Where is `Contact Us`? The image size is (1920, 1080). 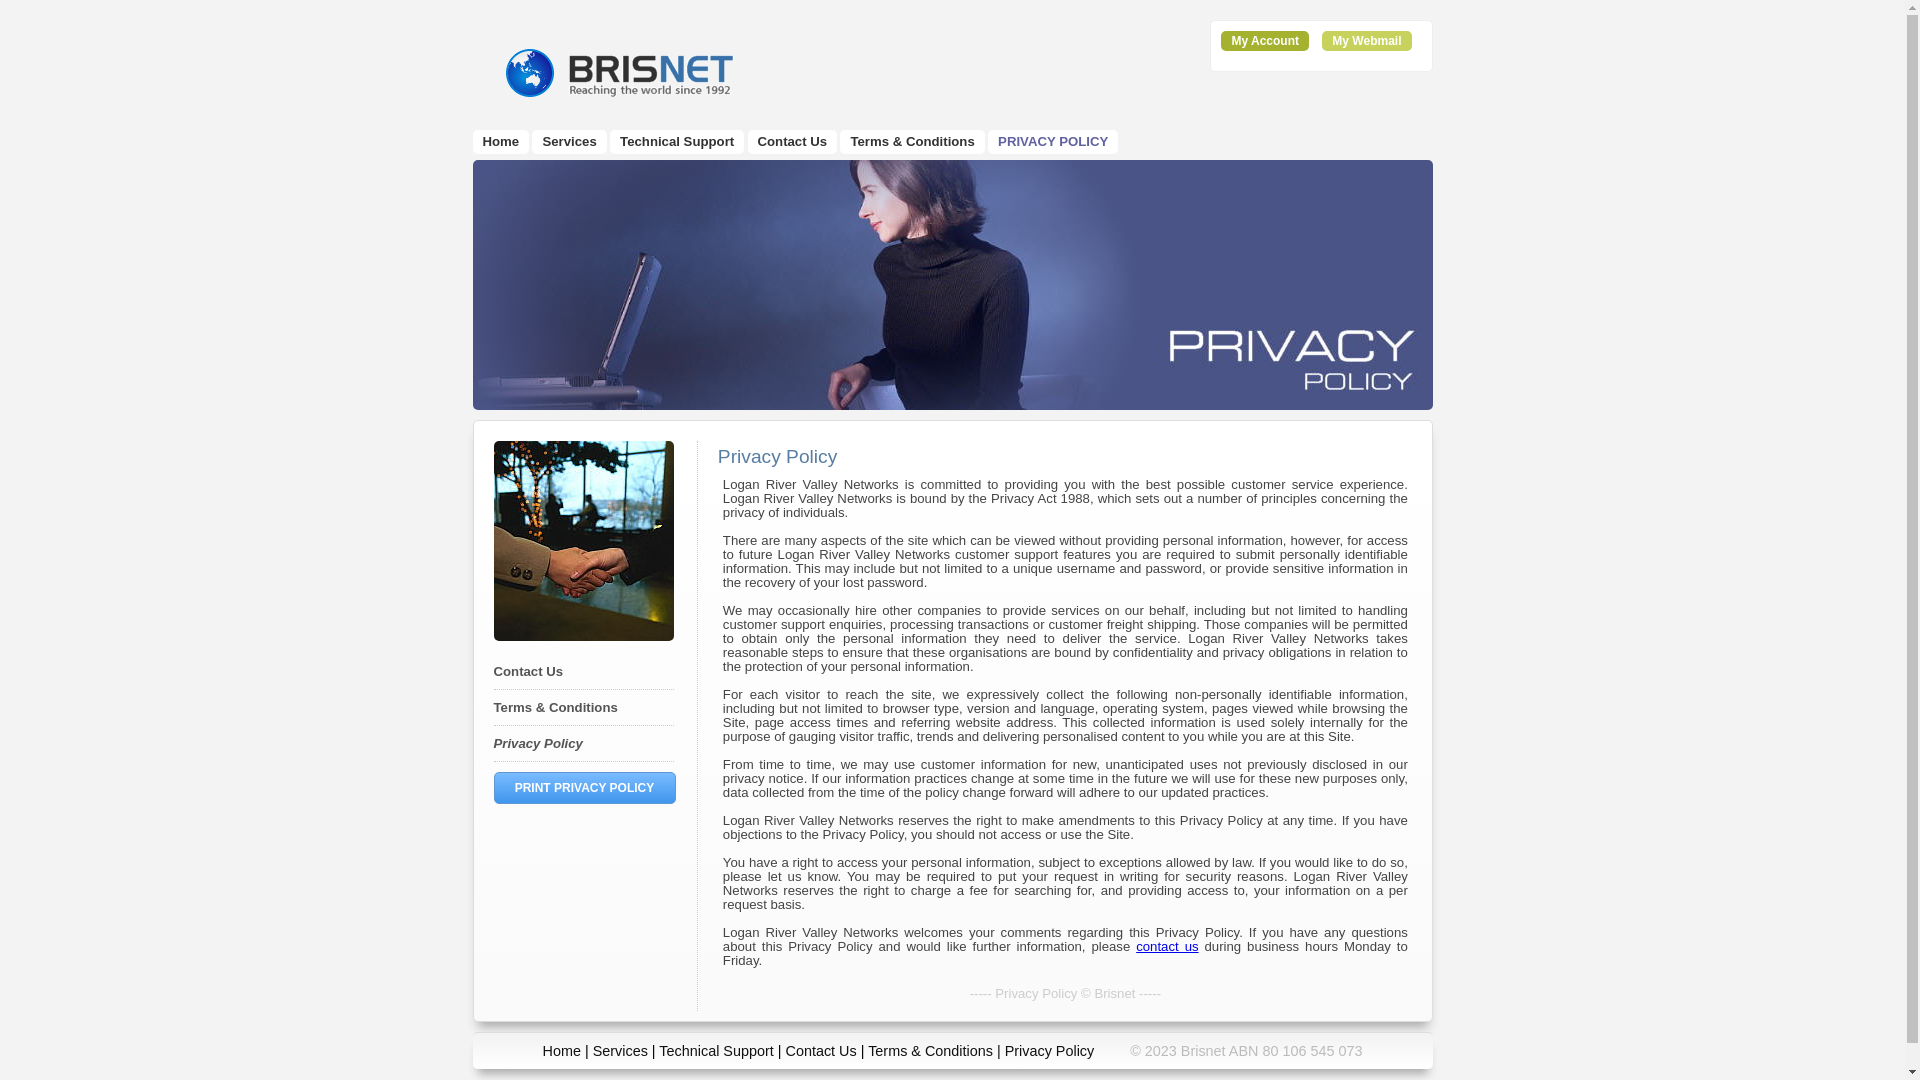
Contact Us is located at coordinates (528, 672).